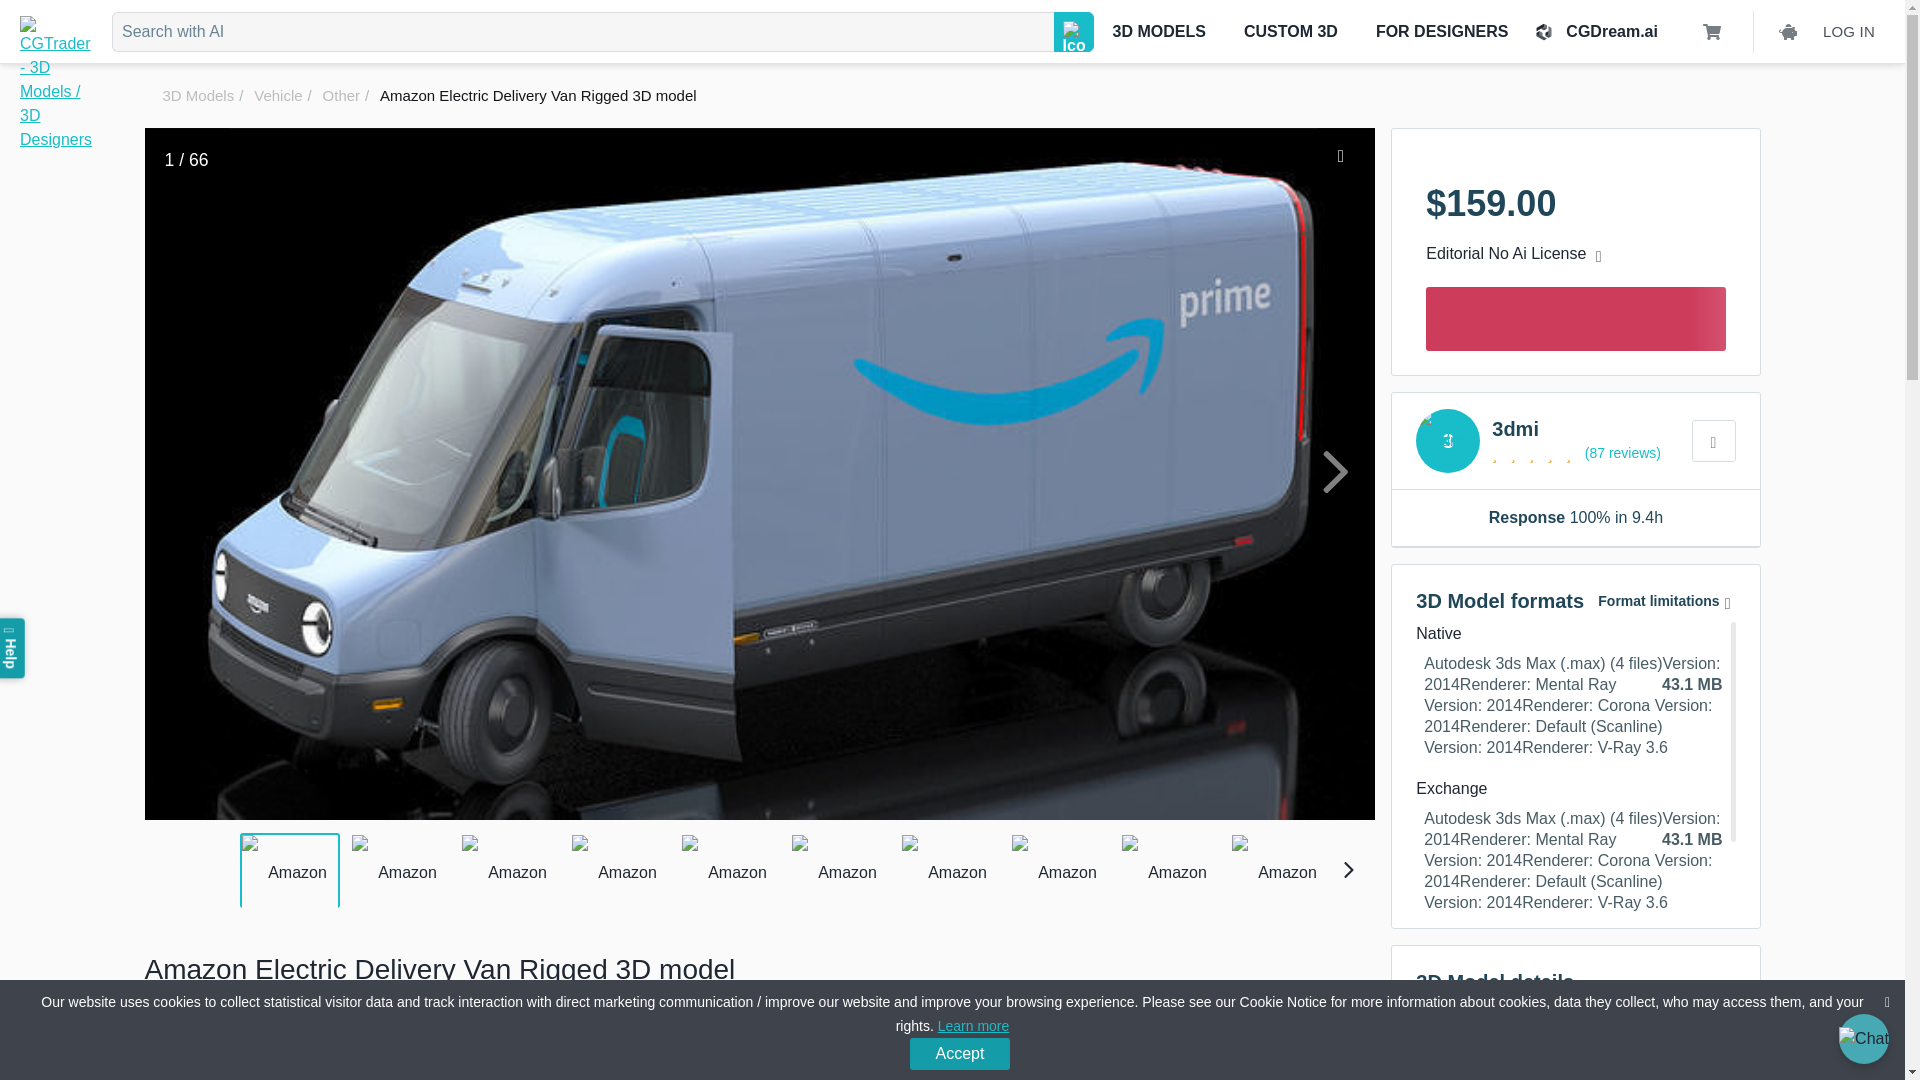 The width and height of the screenshot is (1920, 1080). What do you see at coordinates (960, 1054) in the screenshot?
I see `Accept` at bounding box center [960, 1054].